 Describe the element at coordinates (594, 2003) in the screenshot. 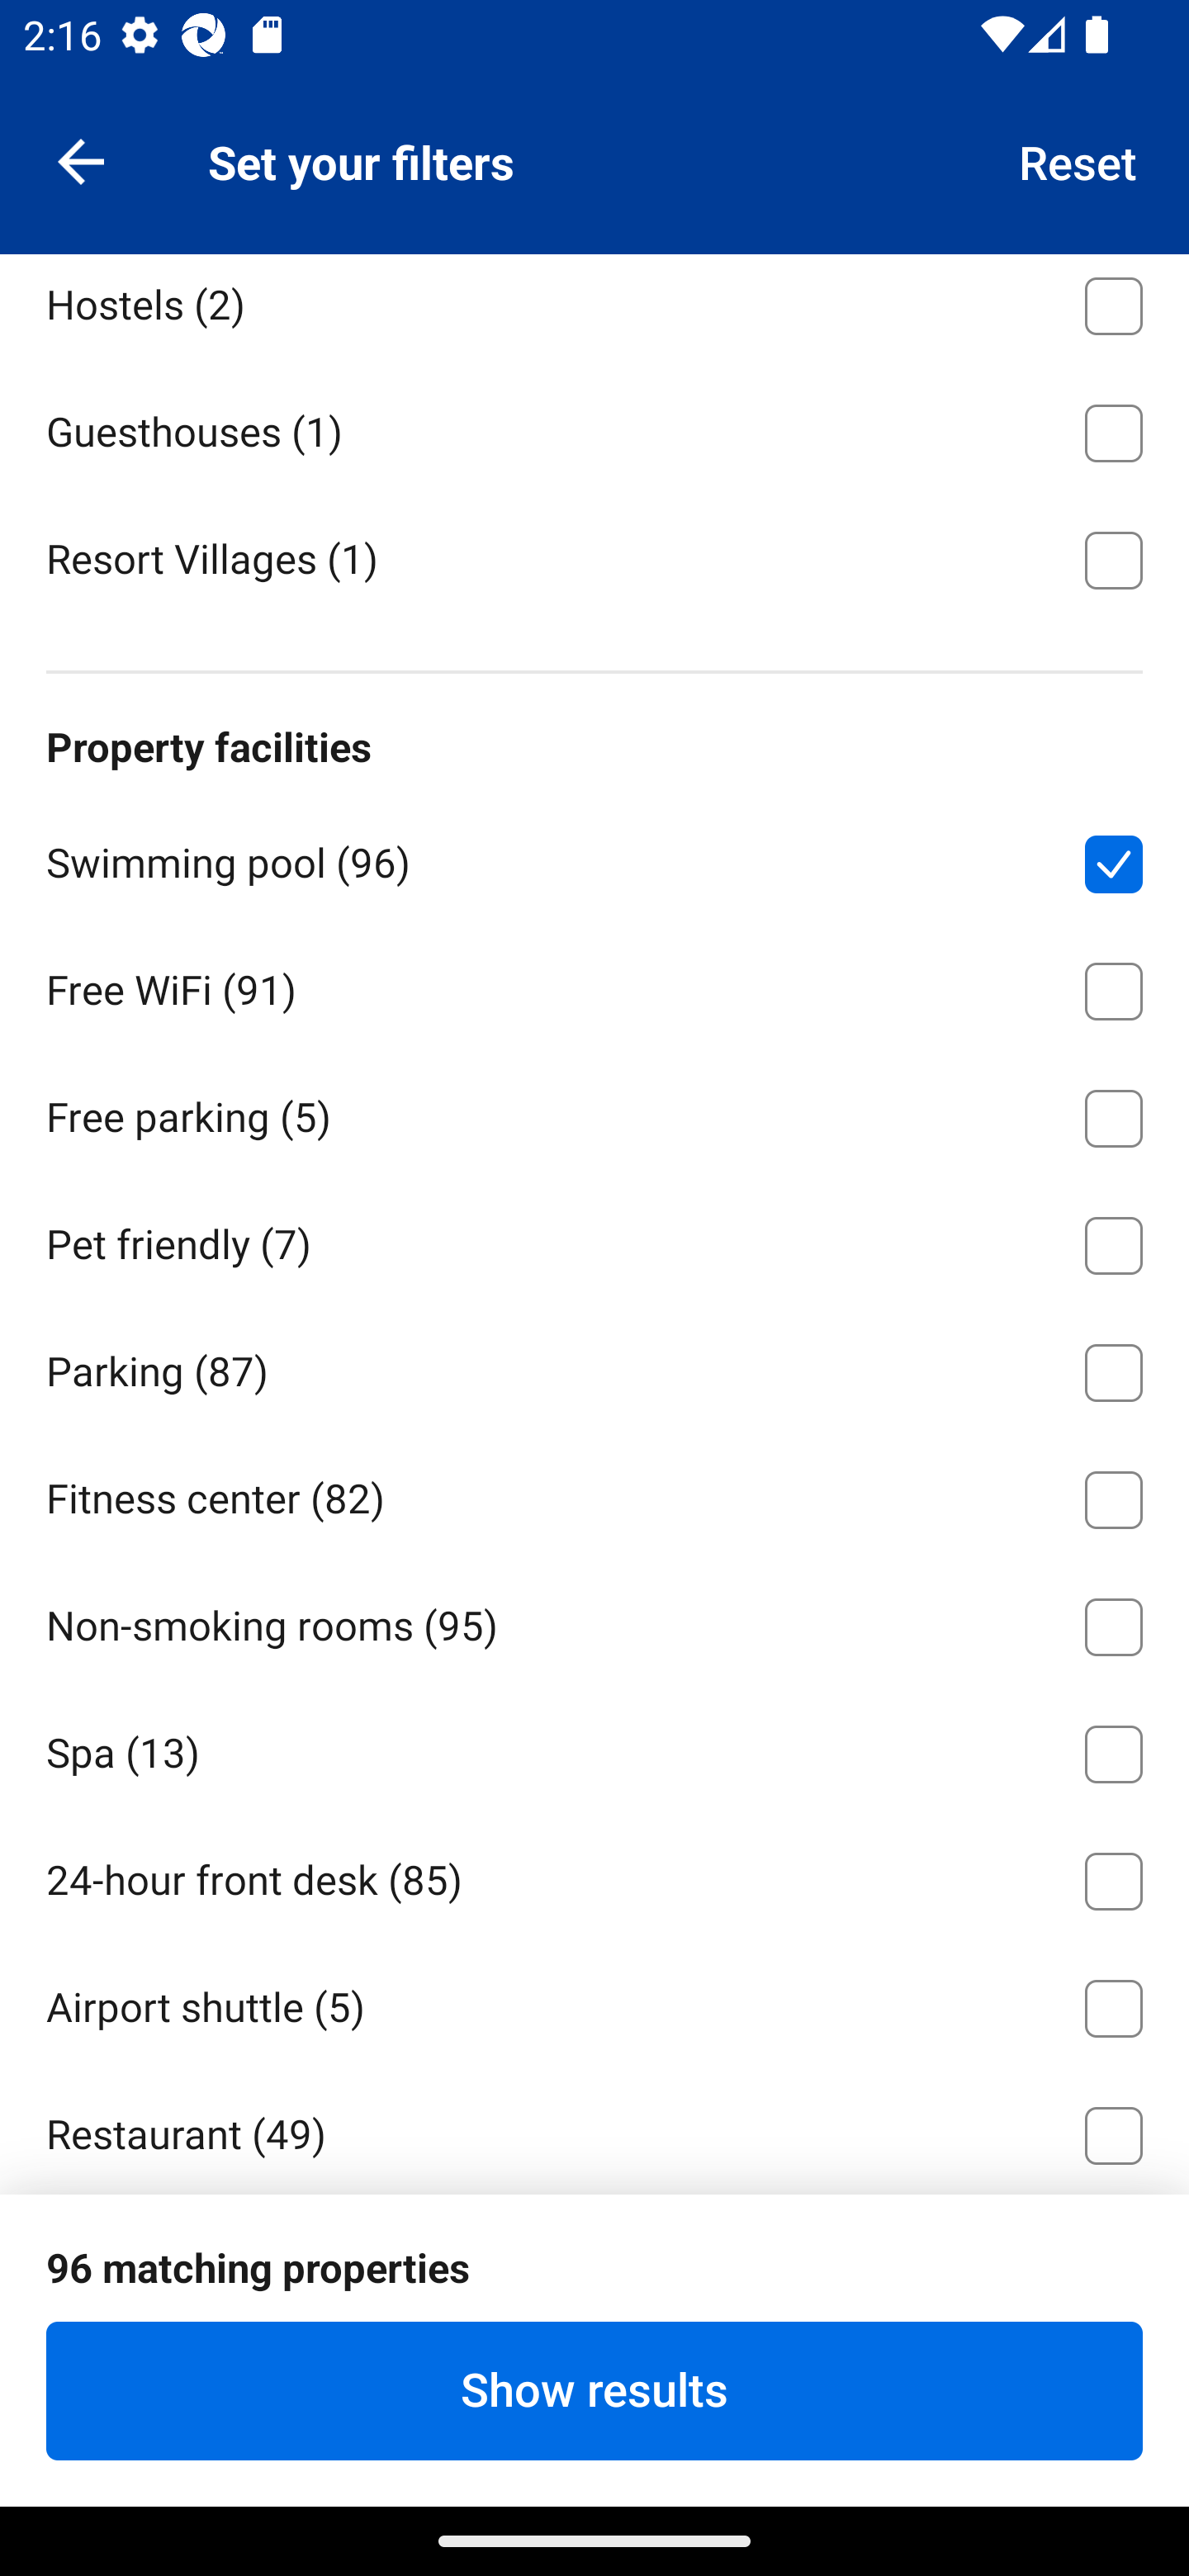

I see `Airport shuttle ⁦(5)` at that location.